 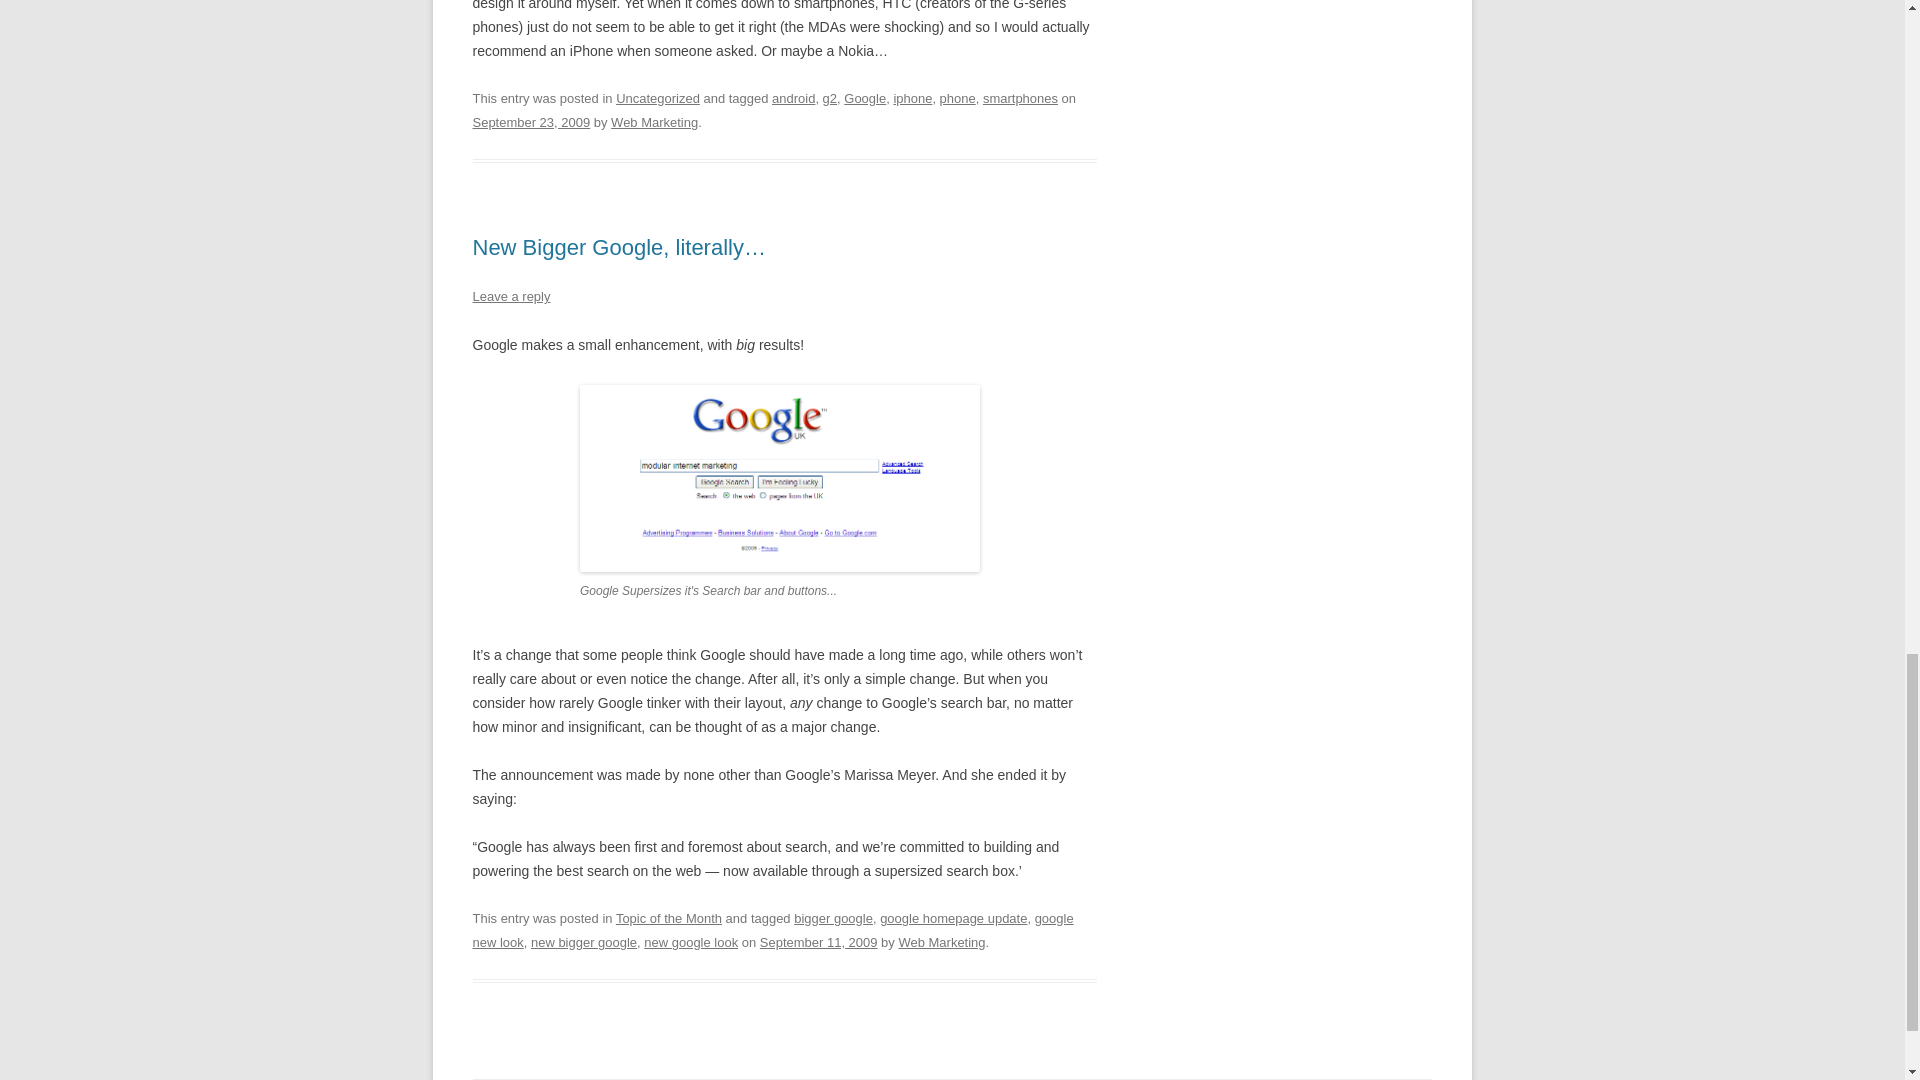 What do you see at coordinates (792, 98) in the screenshot?
I see `android` at bounding box center [792, 98].